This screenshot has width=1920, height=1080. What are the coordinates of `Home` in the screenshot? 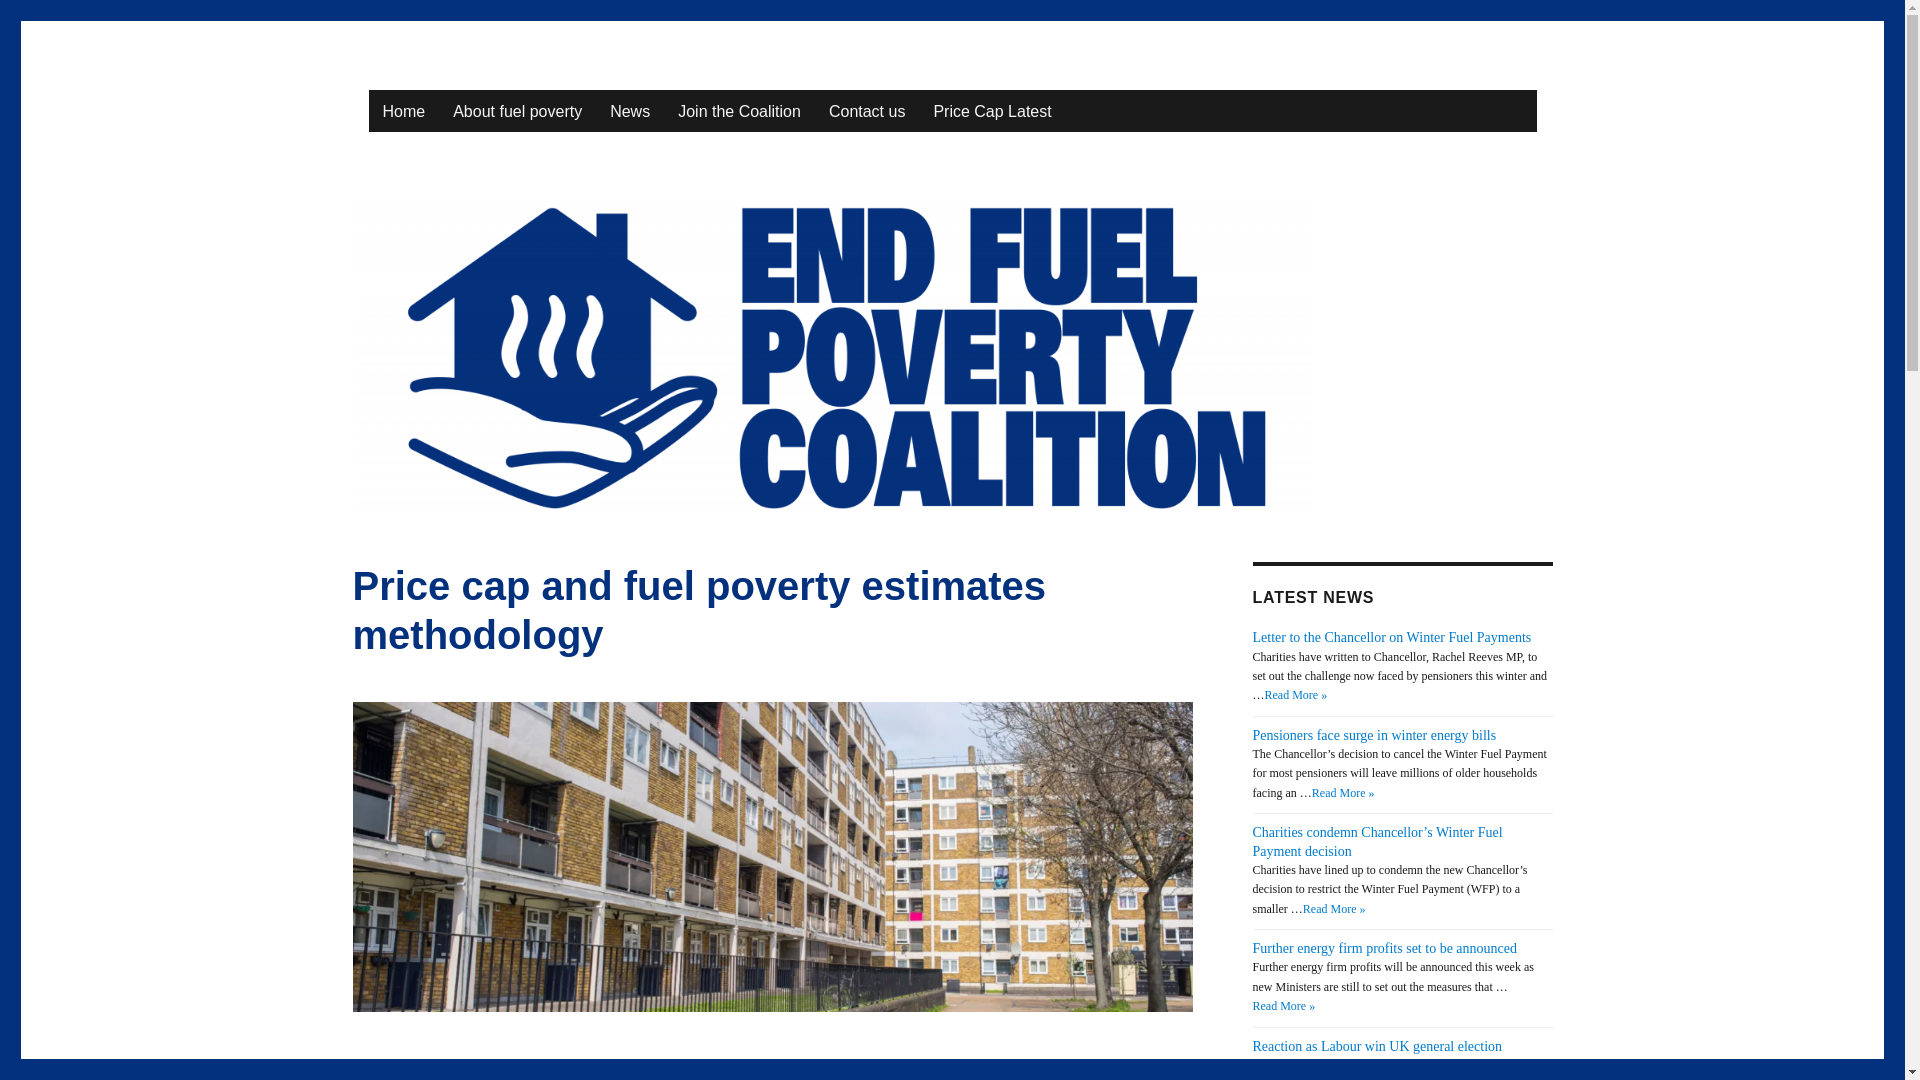 It's located at (404, 110).